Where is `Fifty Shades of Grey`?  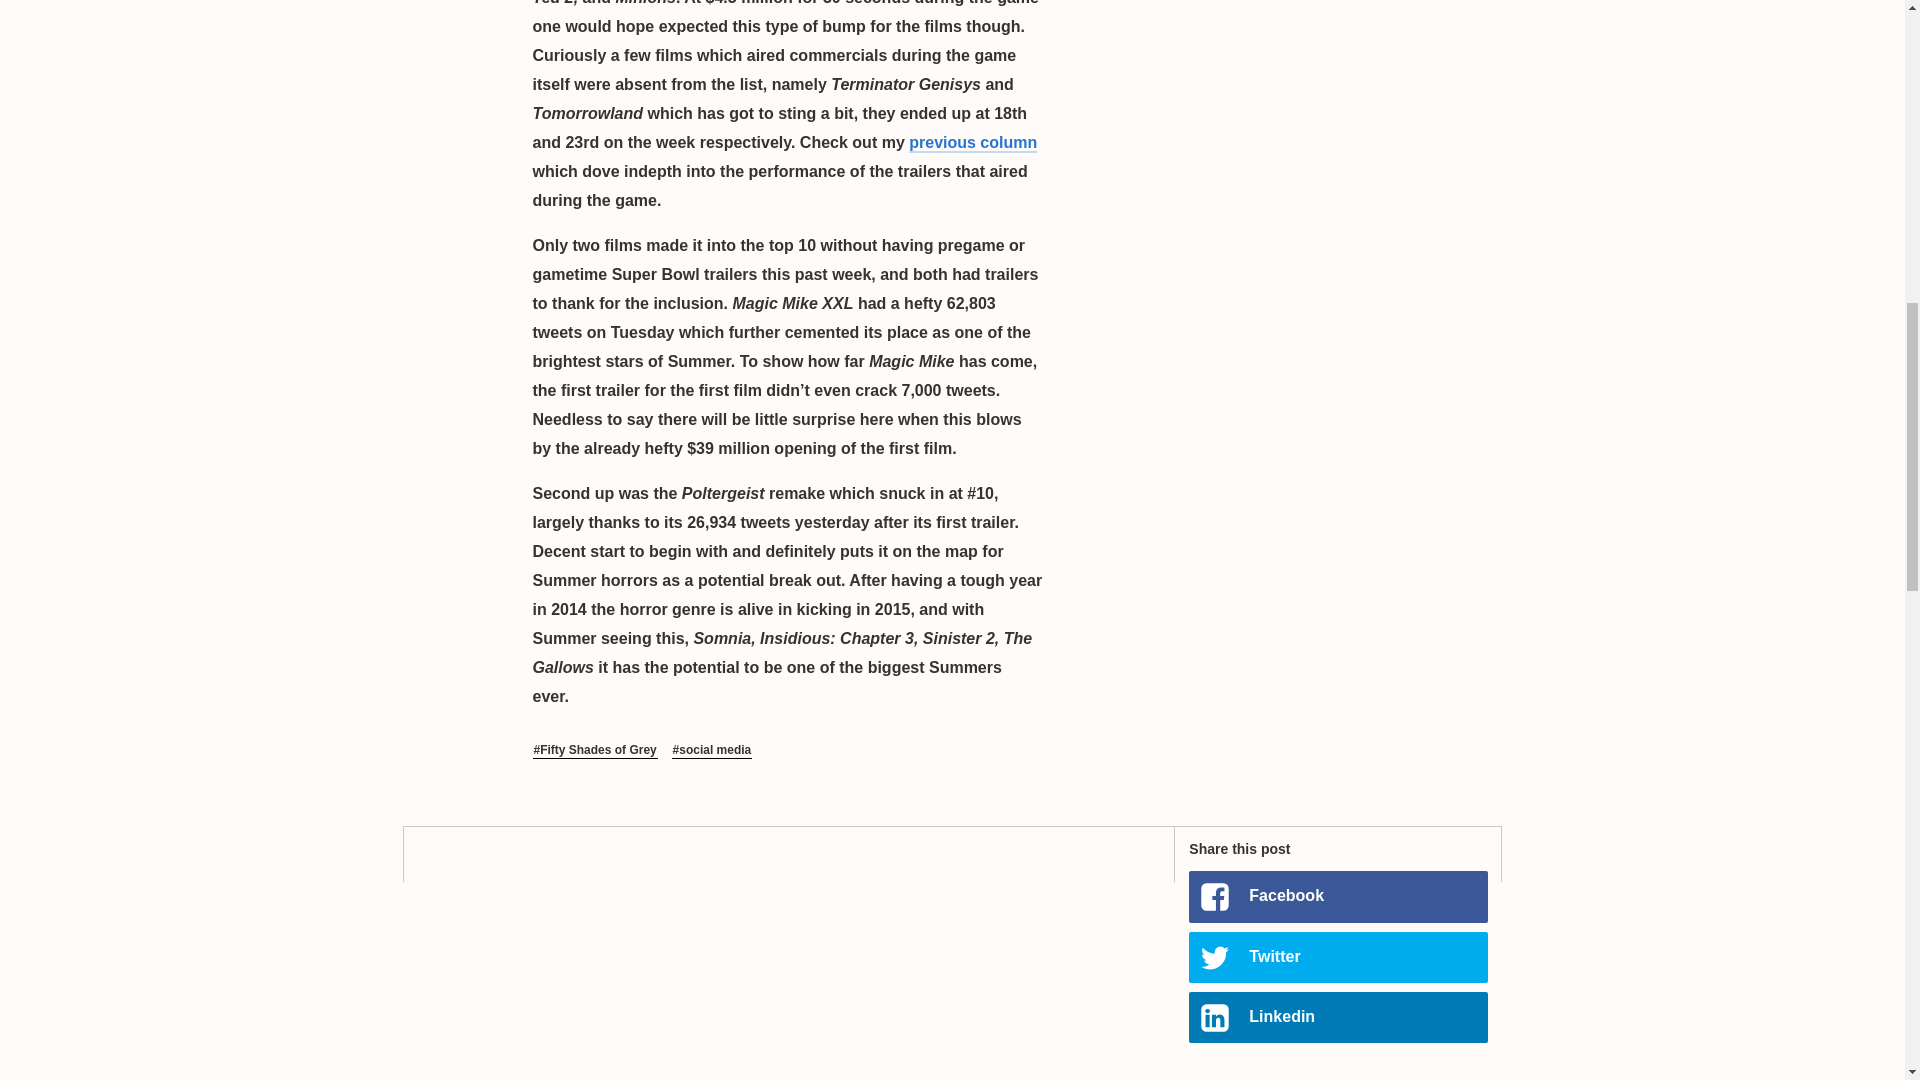
Fifty Shades of Grey is located at coordinates (594, 752).